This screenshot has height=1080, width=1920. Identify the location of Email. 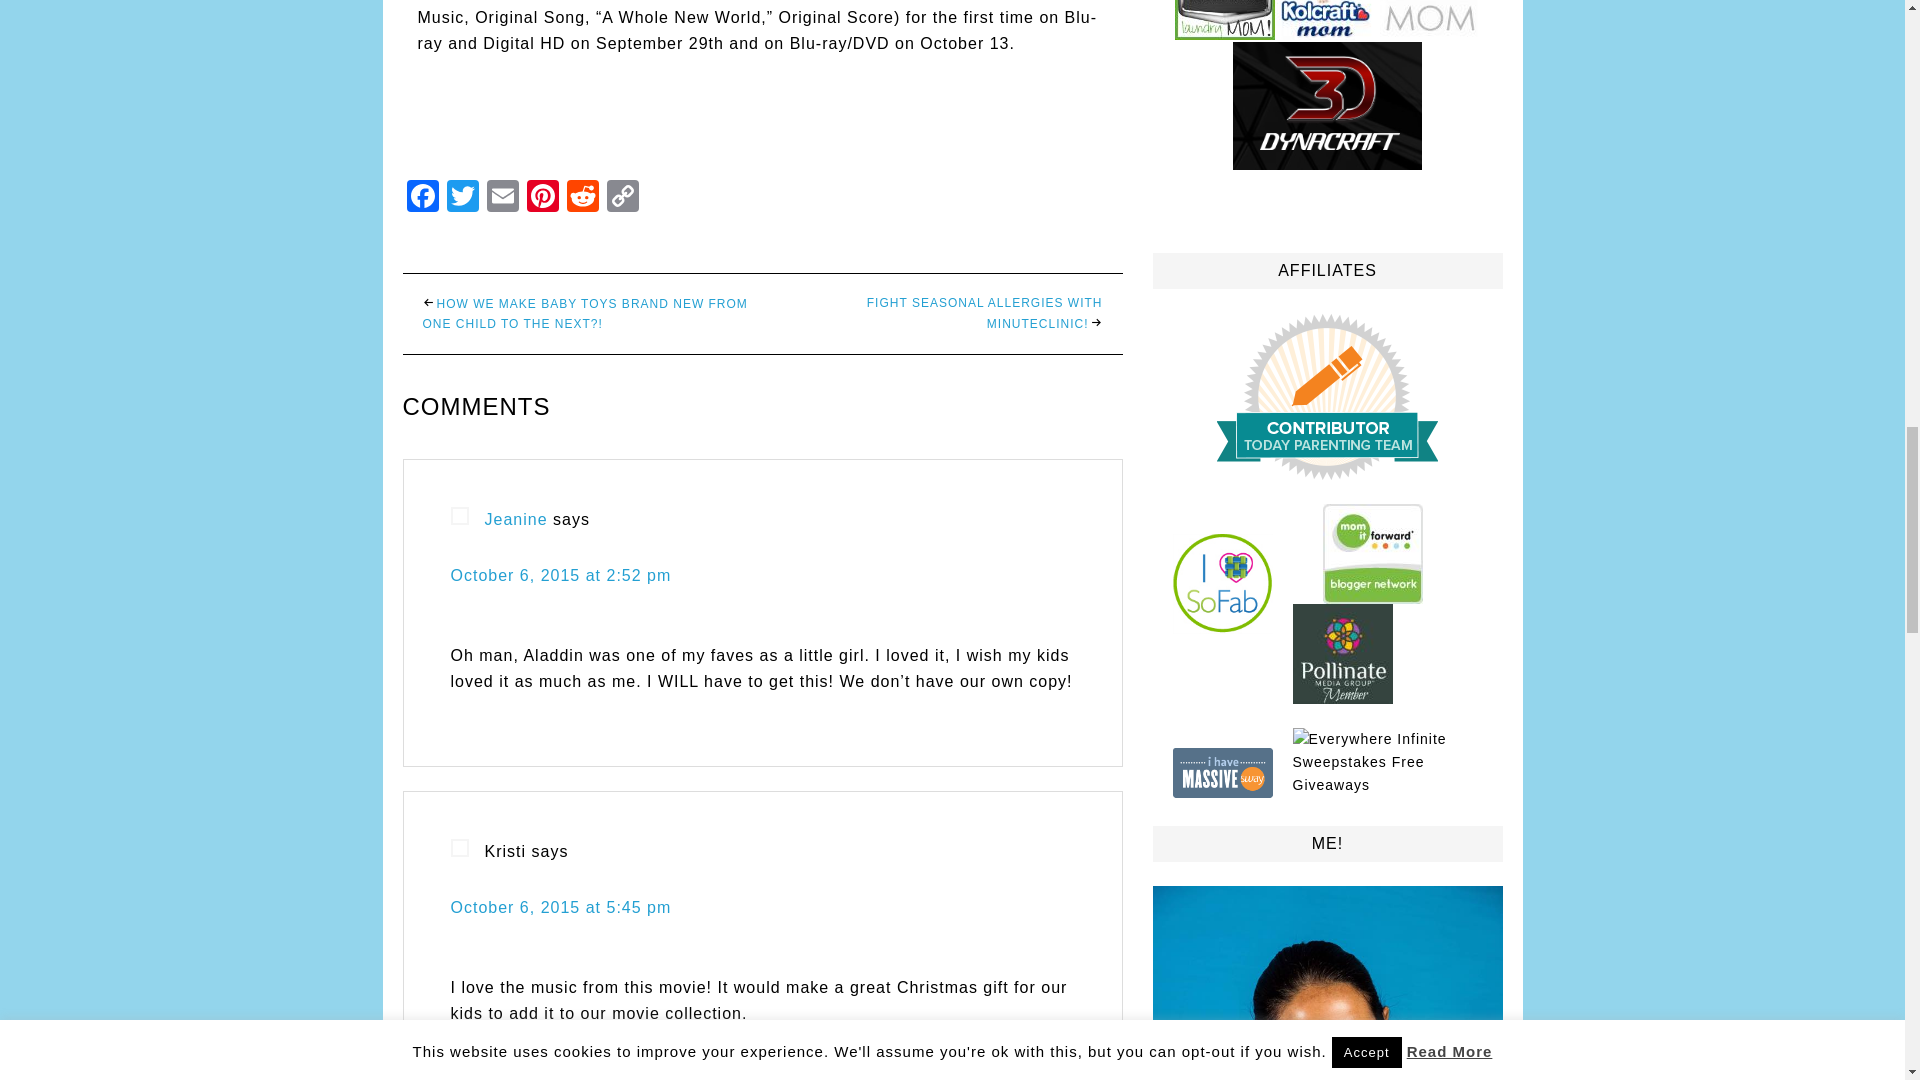
(502, 198).